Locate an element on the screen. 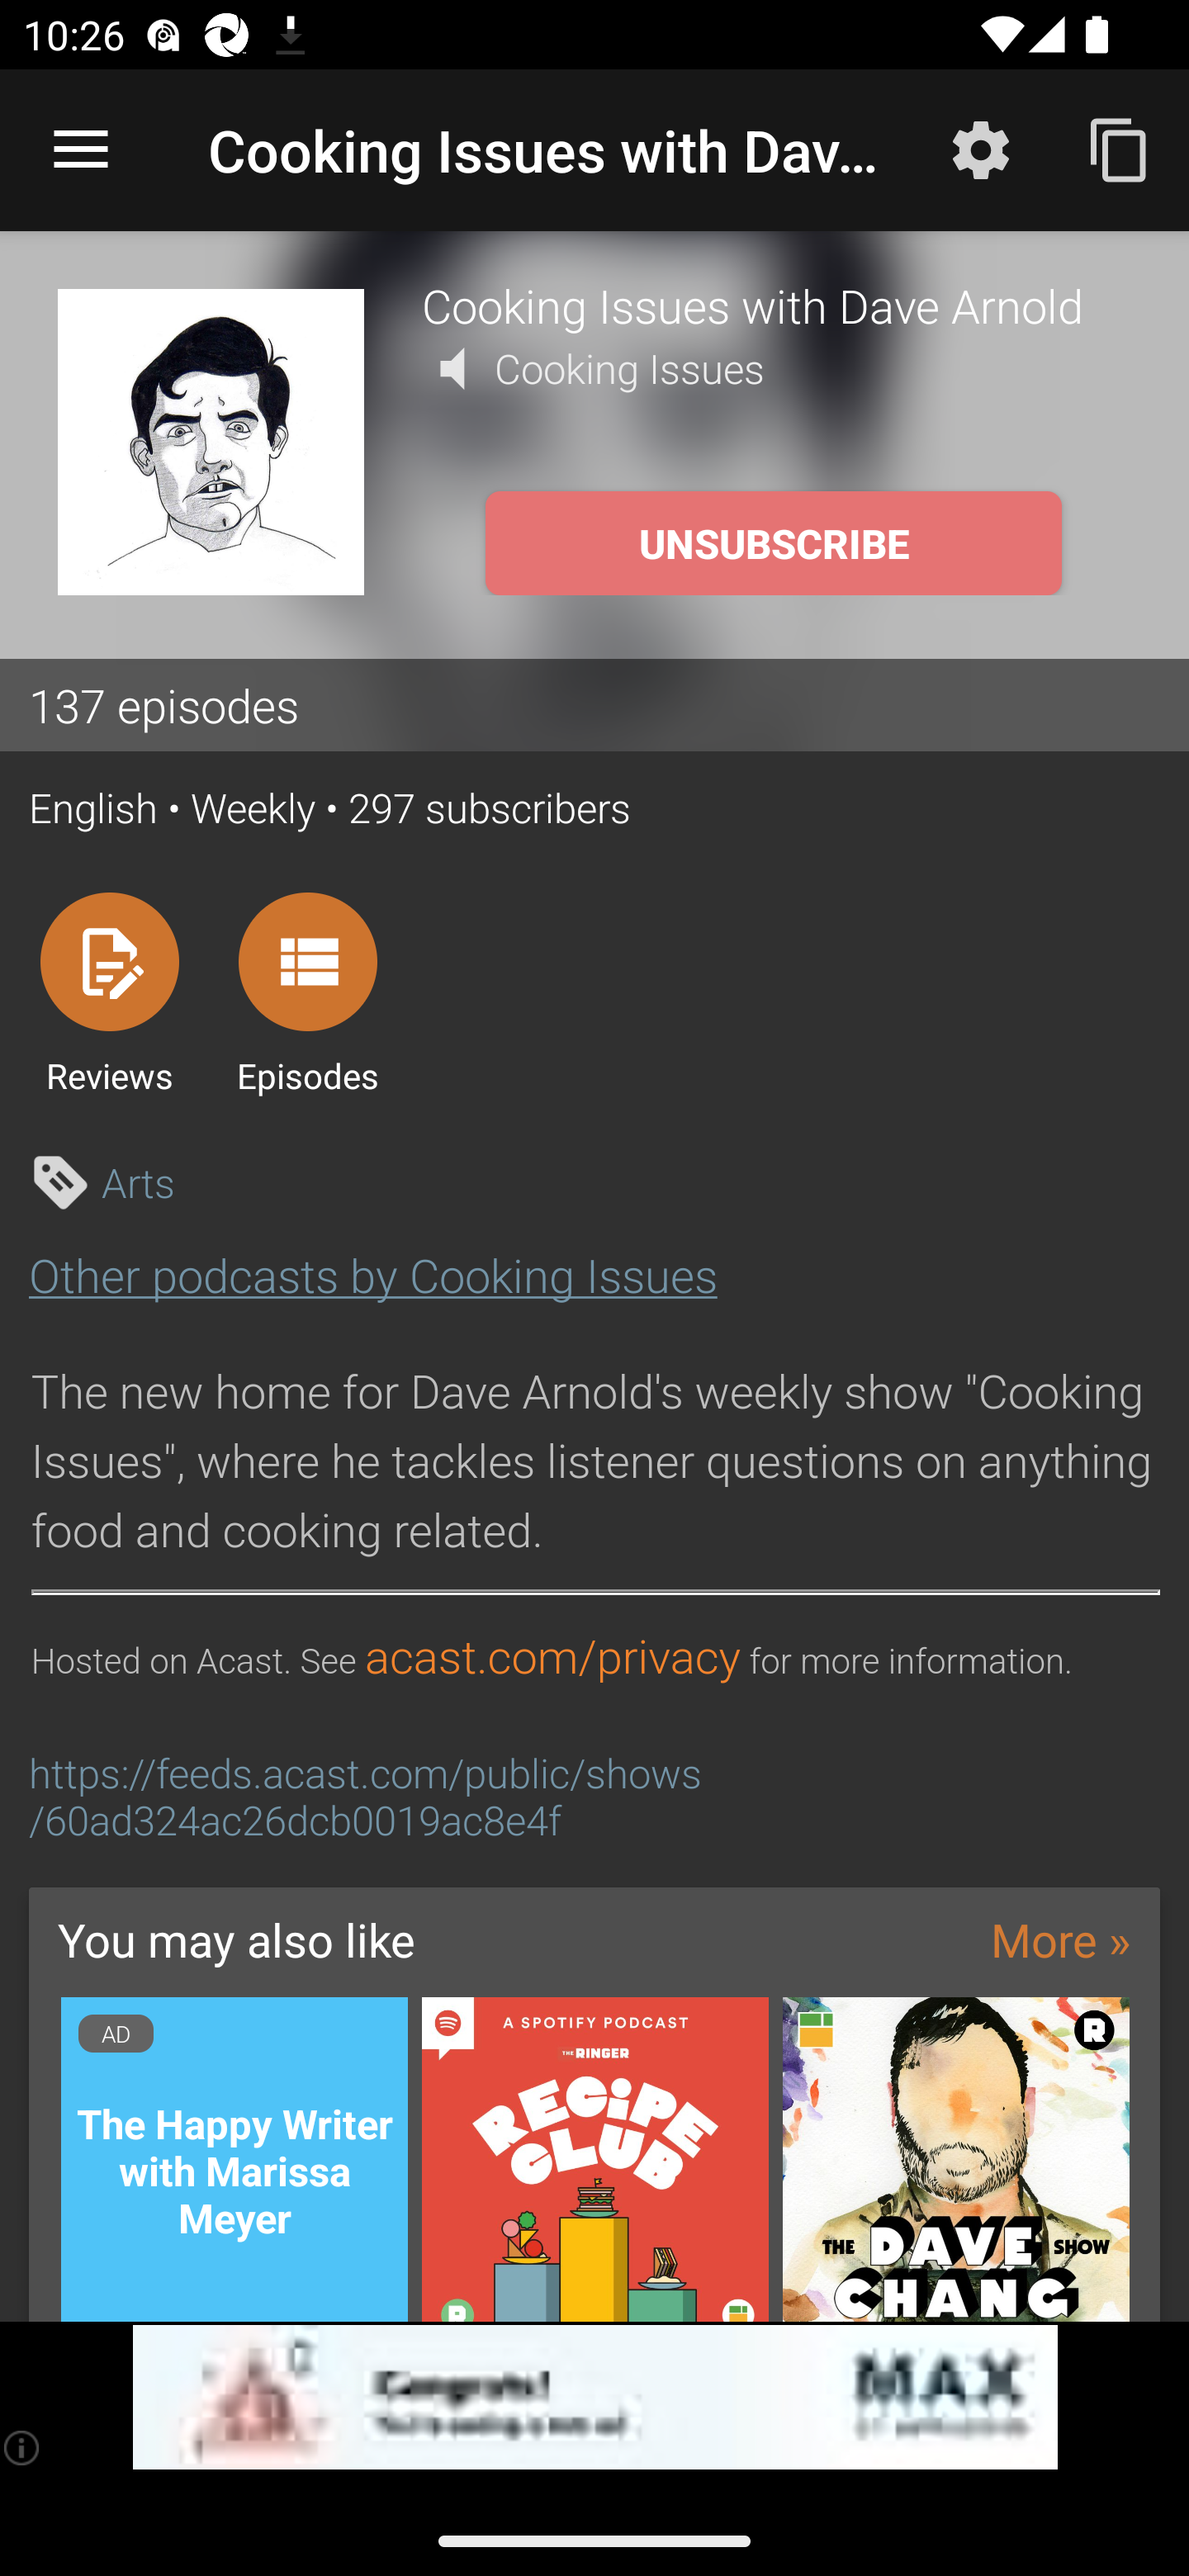  (i) is located at coordinates (23, 2447).